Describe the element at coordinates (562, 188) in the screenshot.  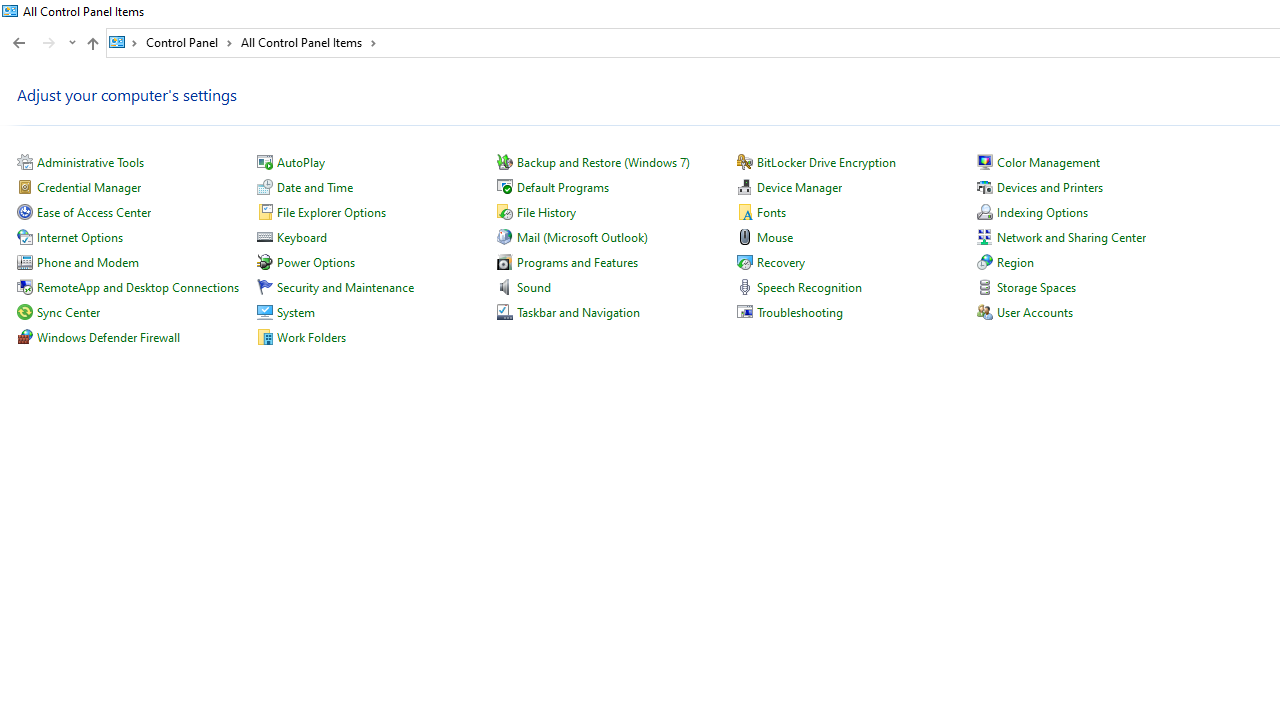
I see `Default Programs` at that location.